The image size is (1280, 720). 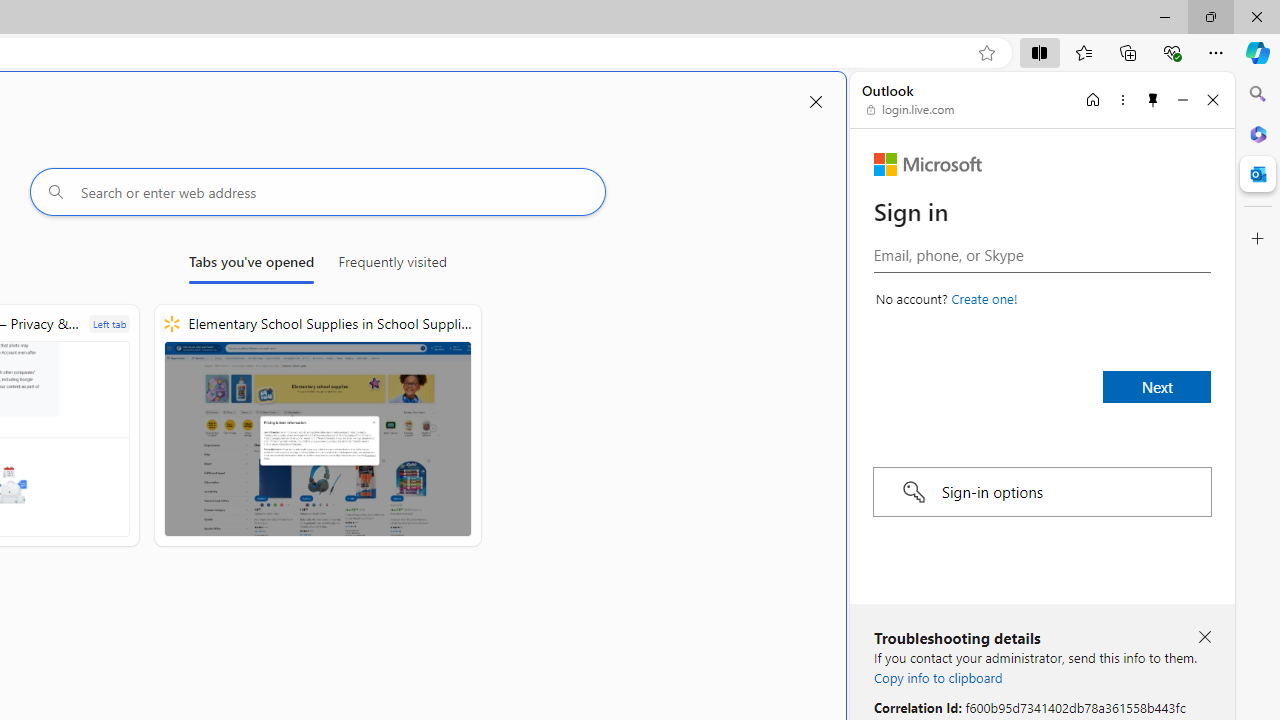 I want to click on Close troubleshooting details, so click(x=1204, y=638).